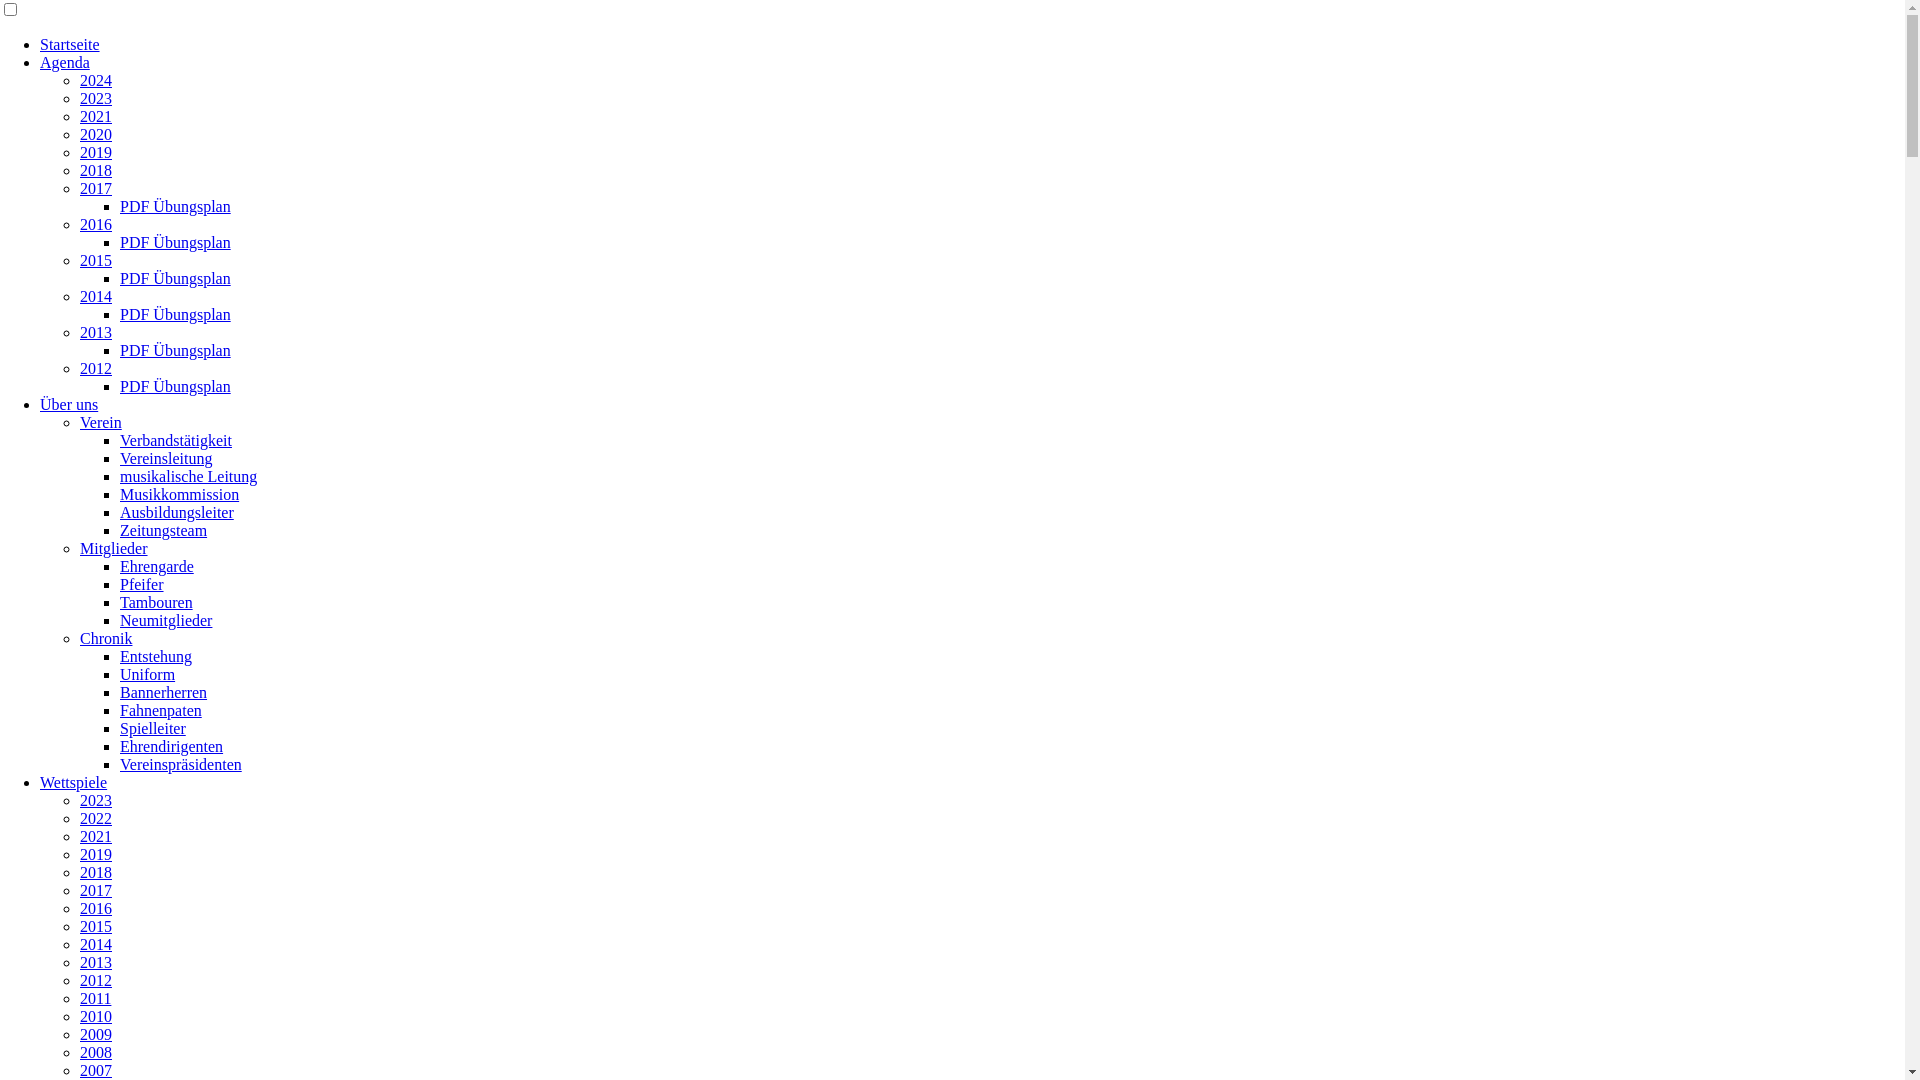 Image resolution: width=1920 pixels, height=1080 pixels. I want to click on 2018, so click(96, 170).